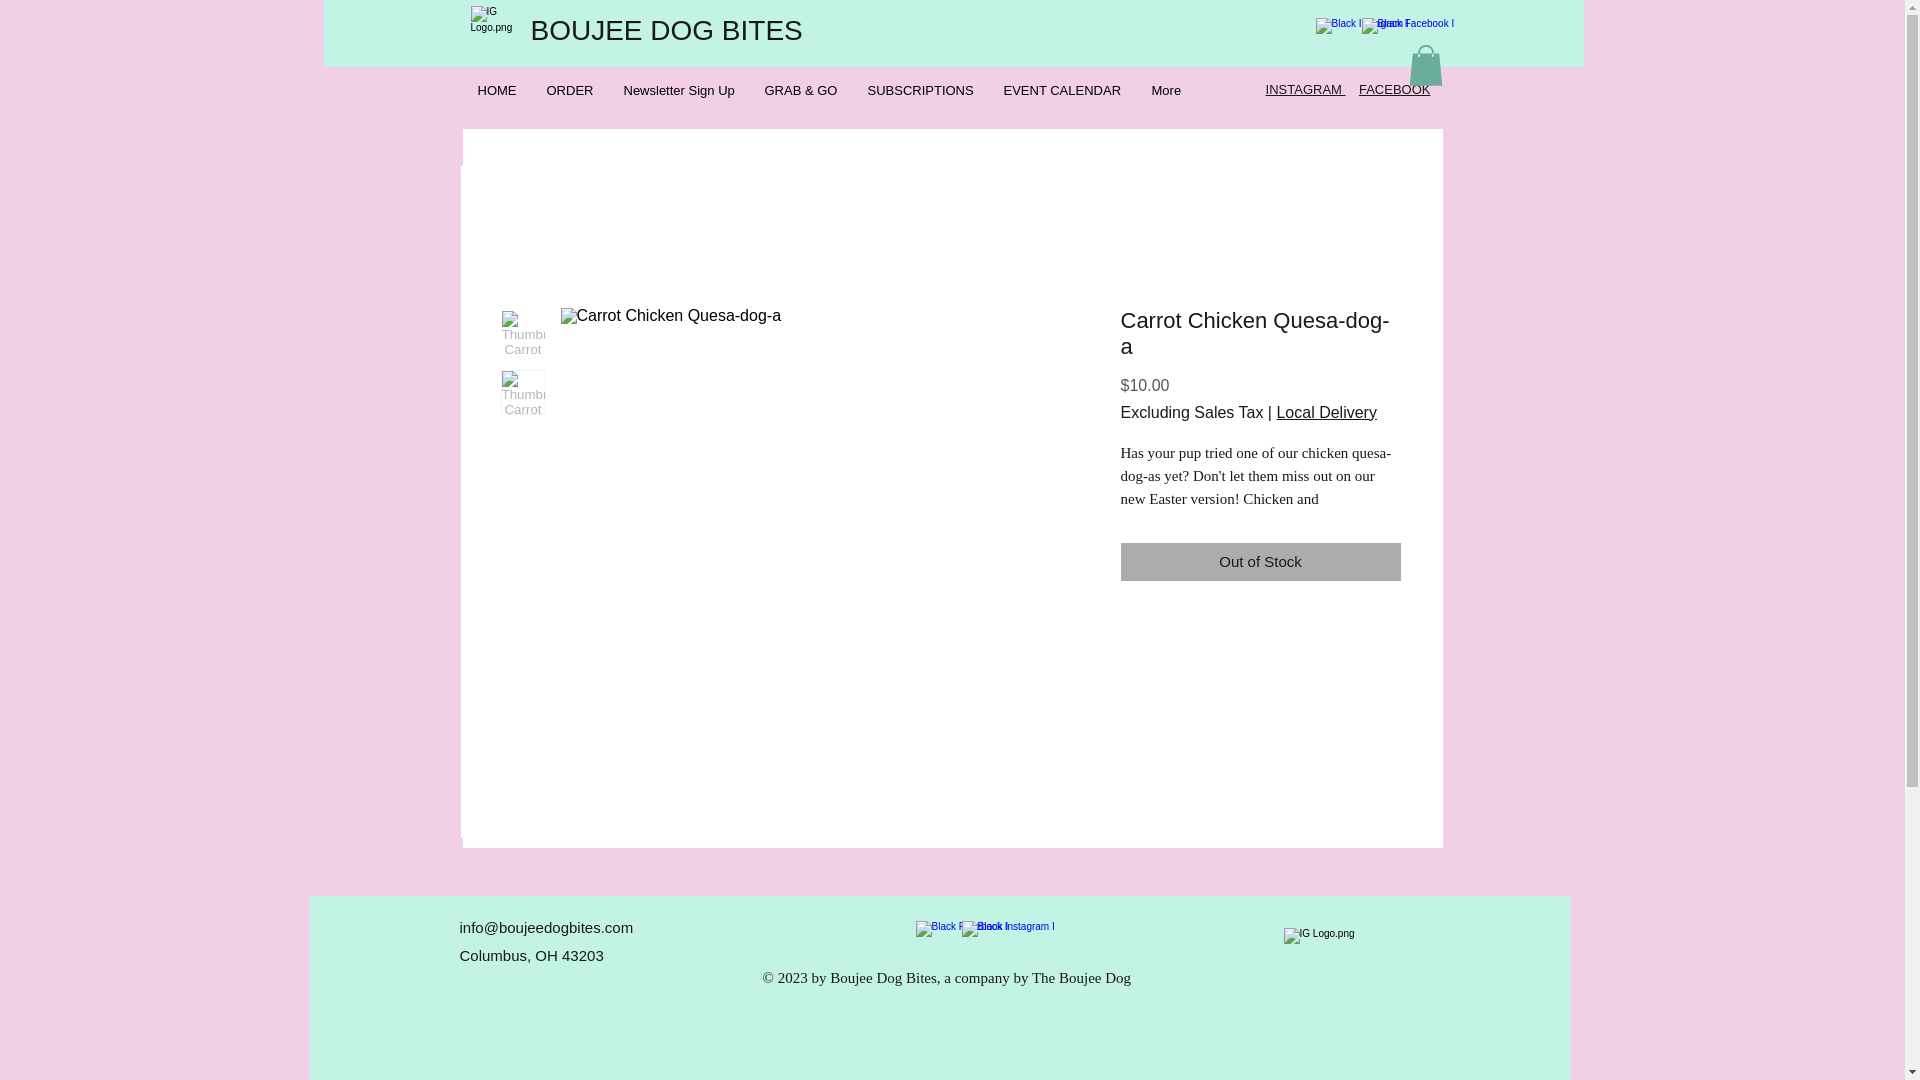 This screenshot has width=1920, height=1080. I want to click on SUBSCRIPTIONS, so click(920, 90).